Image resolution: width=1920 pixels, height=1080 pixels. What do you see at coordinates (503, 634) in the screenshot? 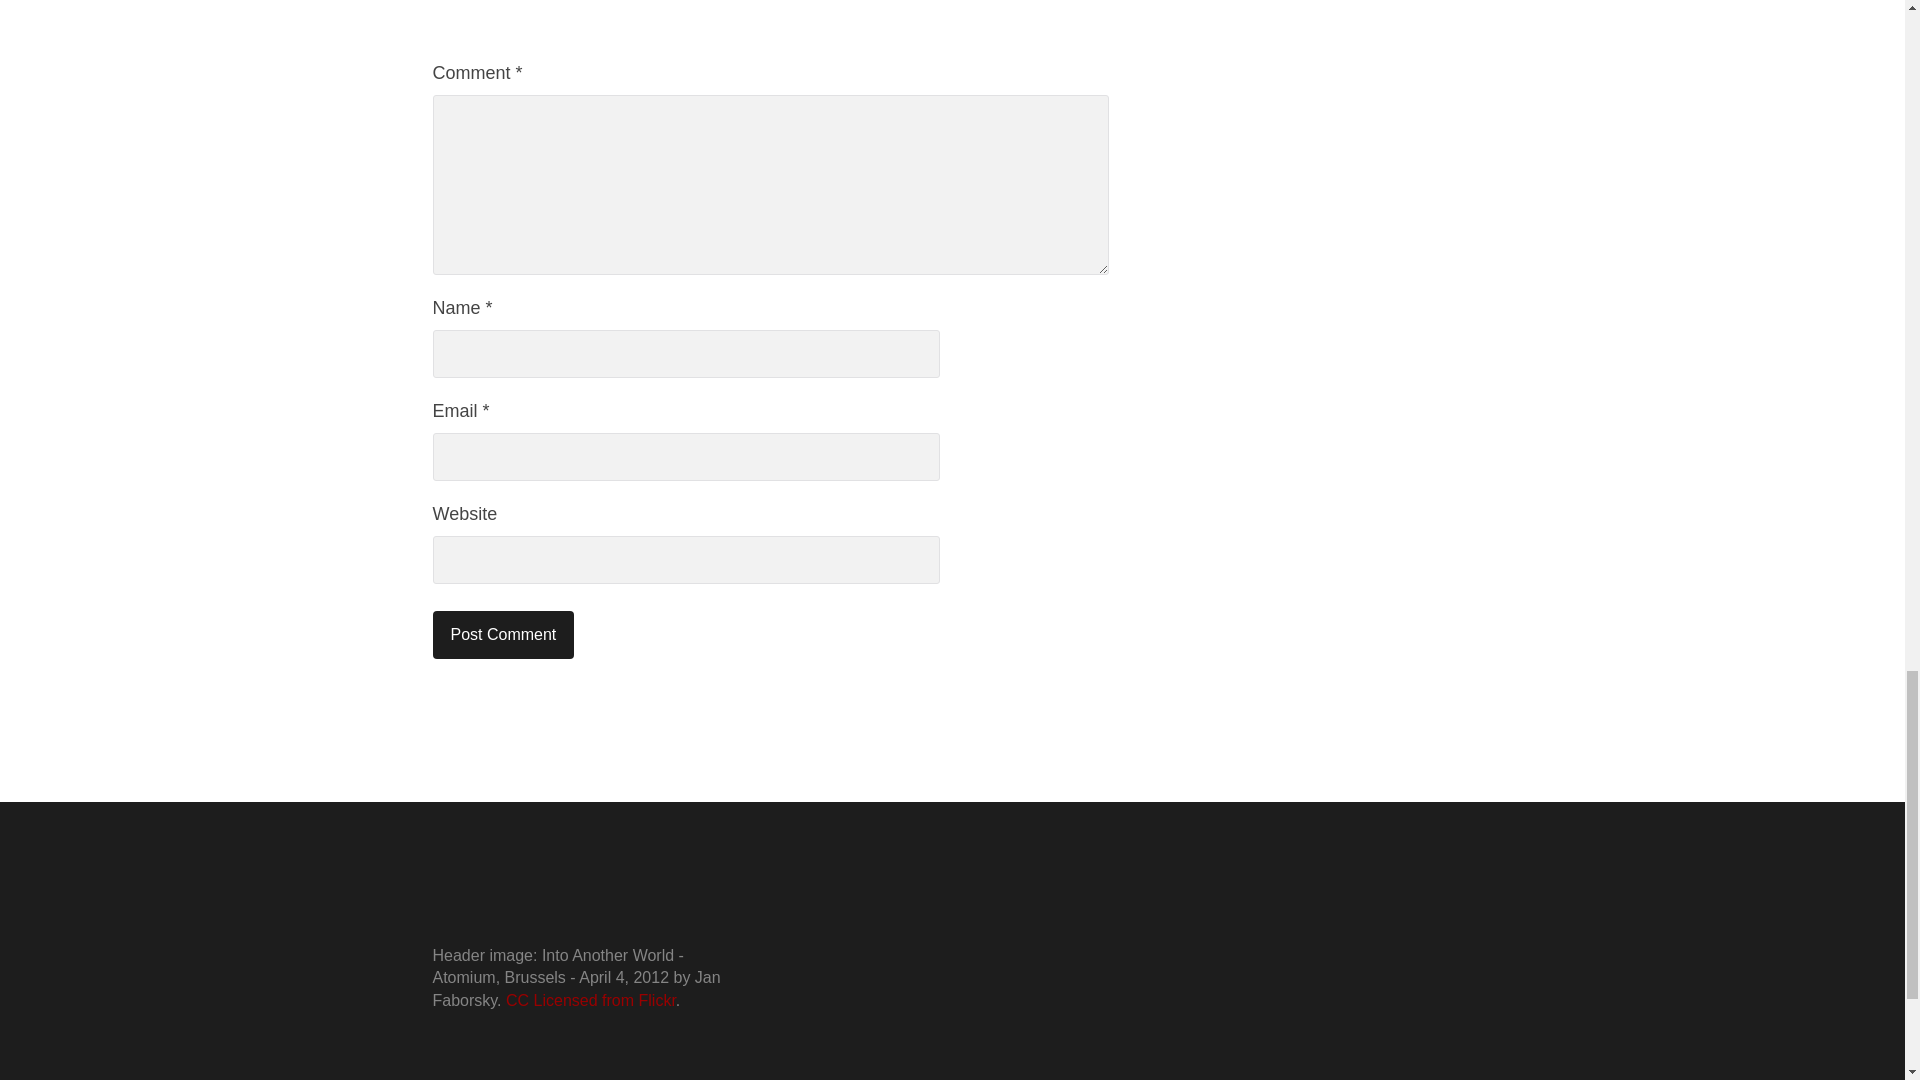
I see `Post Comment` at bounding box center [503, 634].